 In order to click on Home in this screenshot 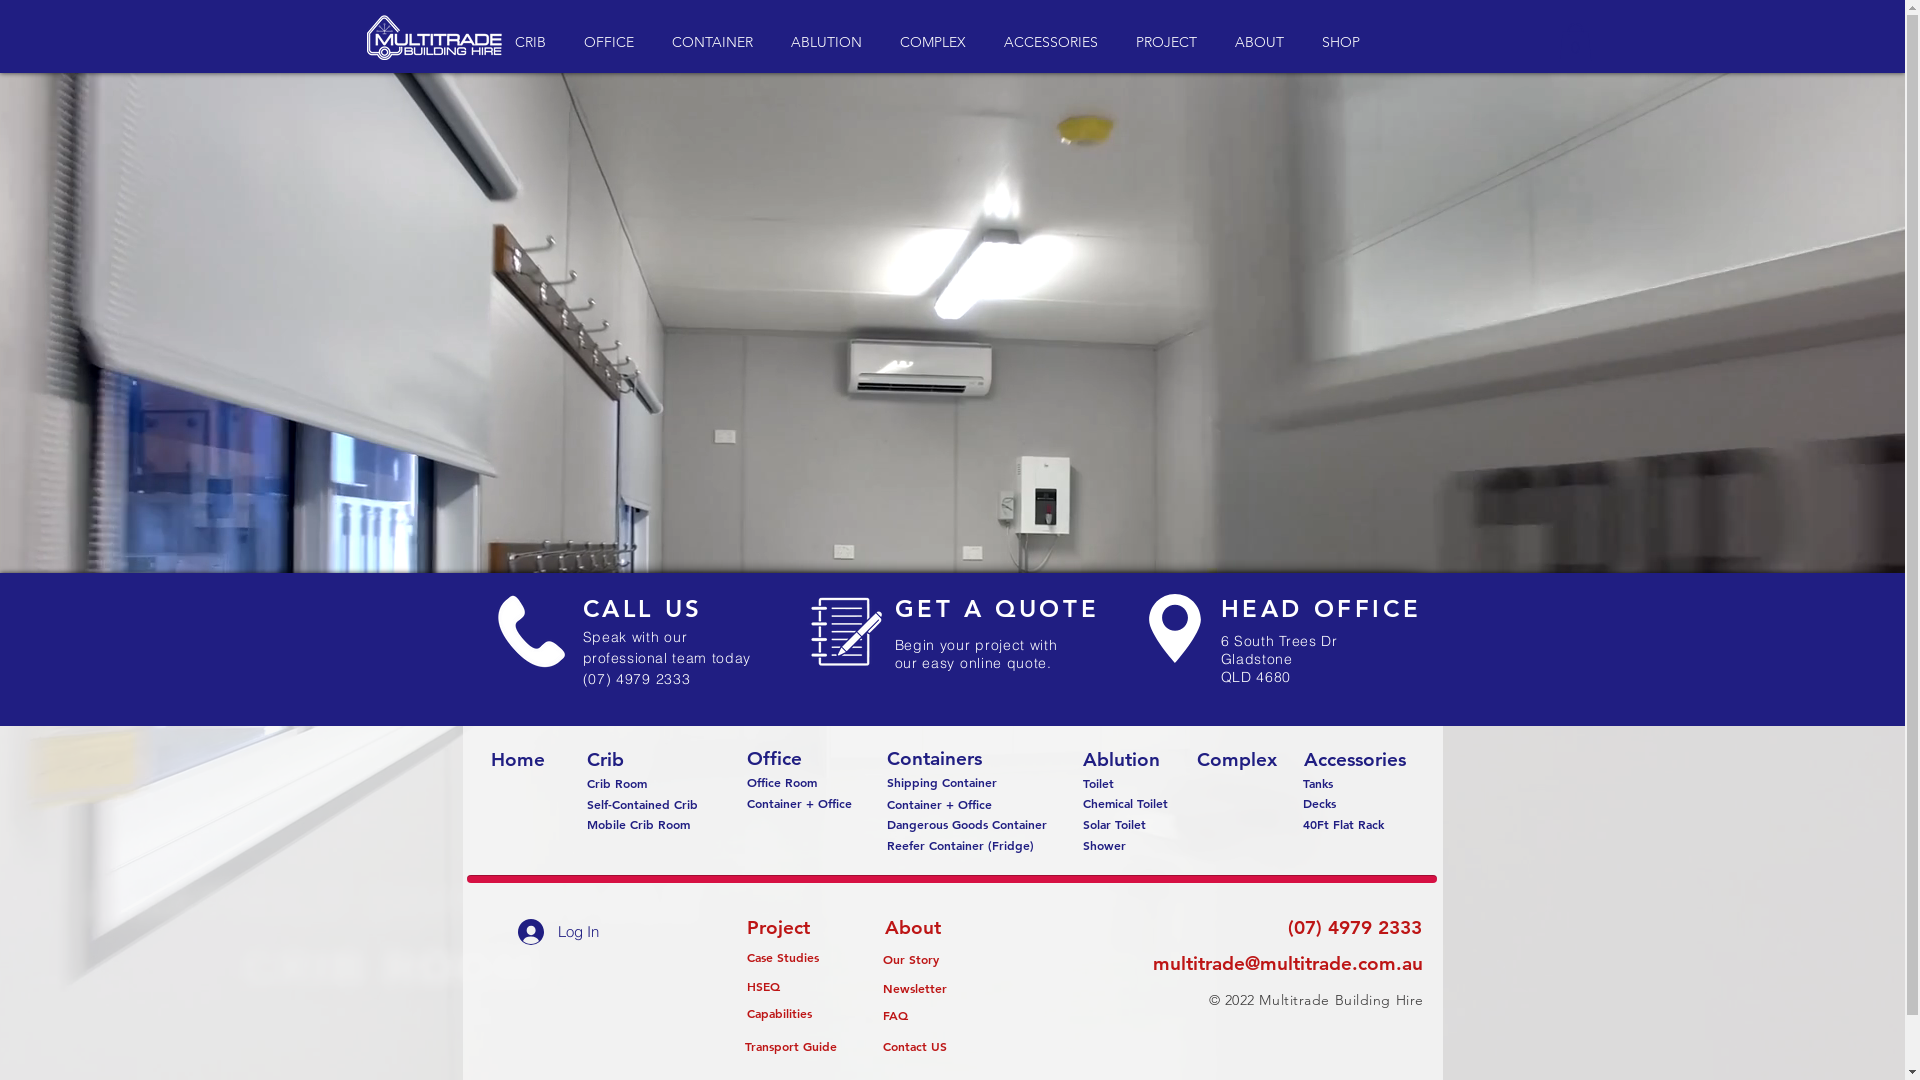, I will do `click(518, 760)`.